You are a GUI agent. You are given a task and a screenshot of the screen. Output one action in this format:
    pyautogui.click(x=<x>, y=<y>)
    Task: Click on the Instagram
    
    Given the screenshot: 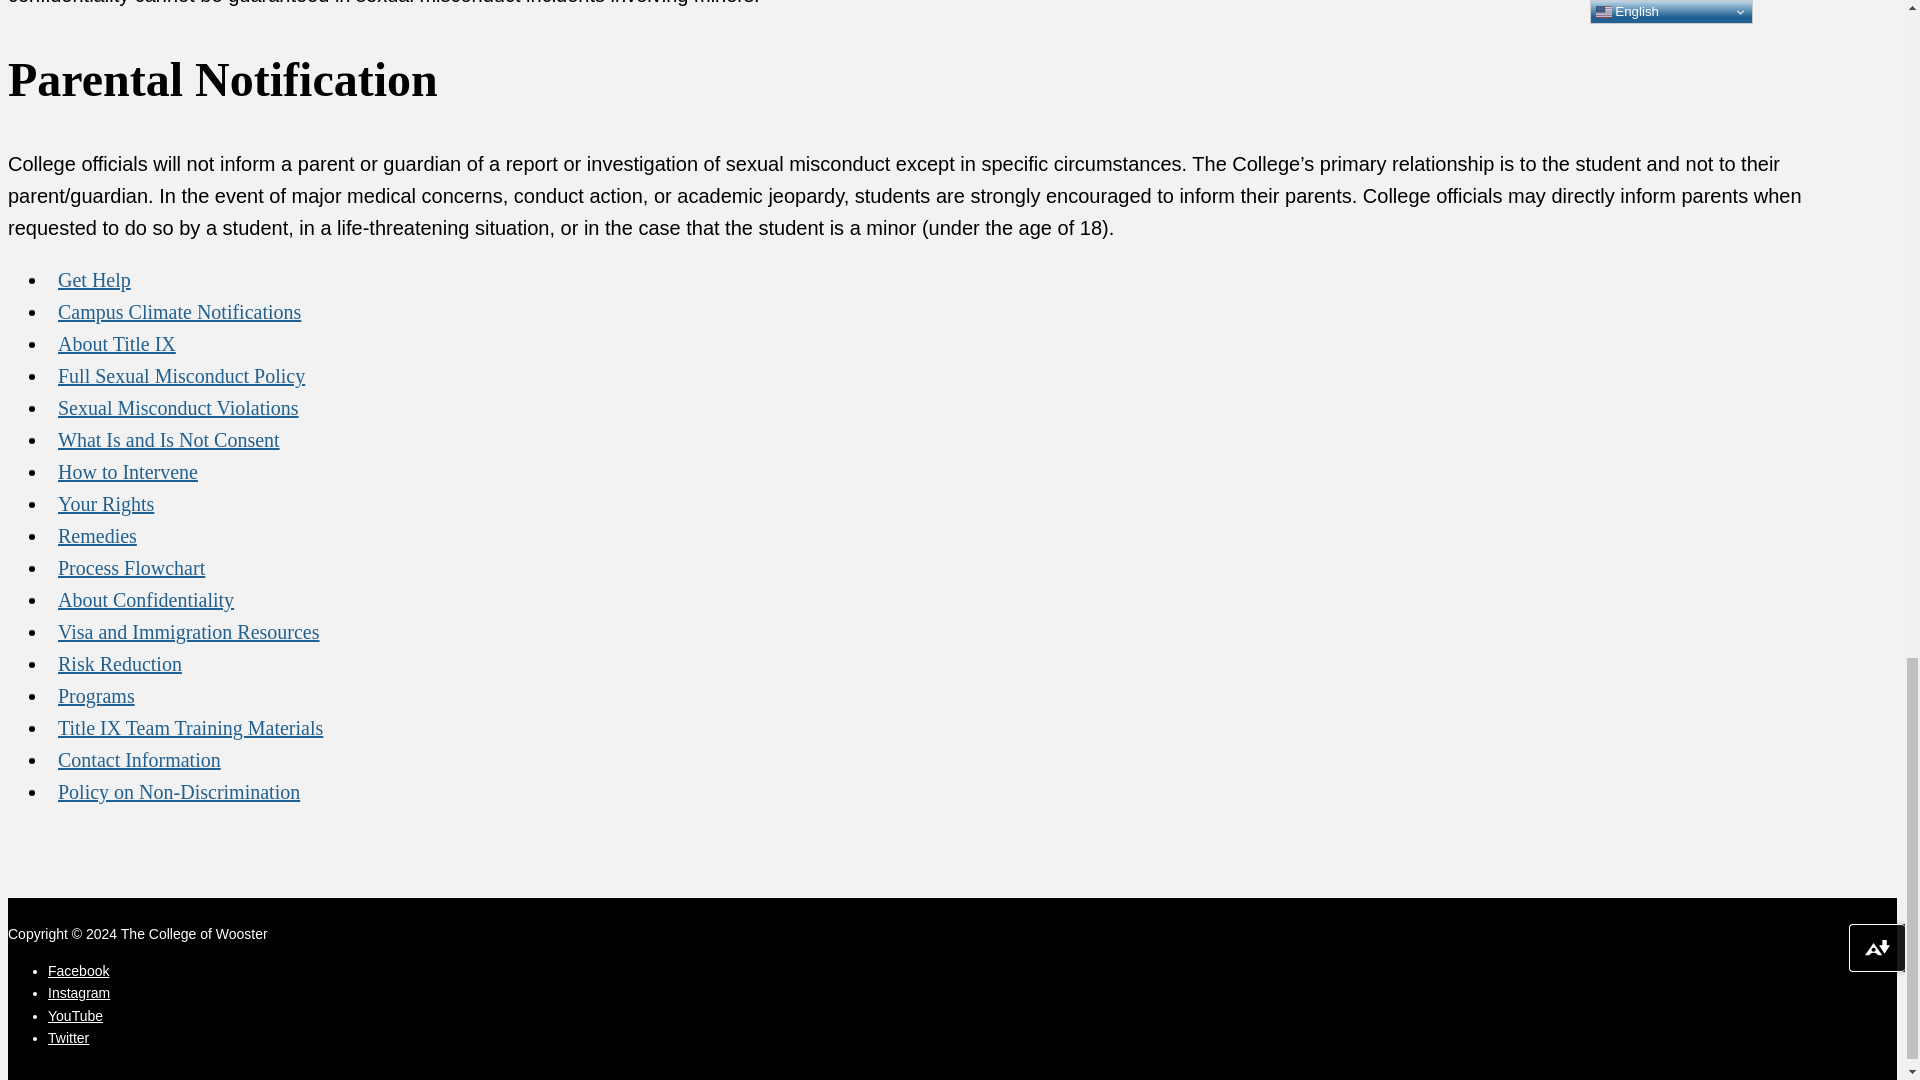 What is the action you would take?
    pyautogui.click(x=78, y=992)
    